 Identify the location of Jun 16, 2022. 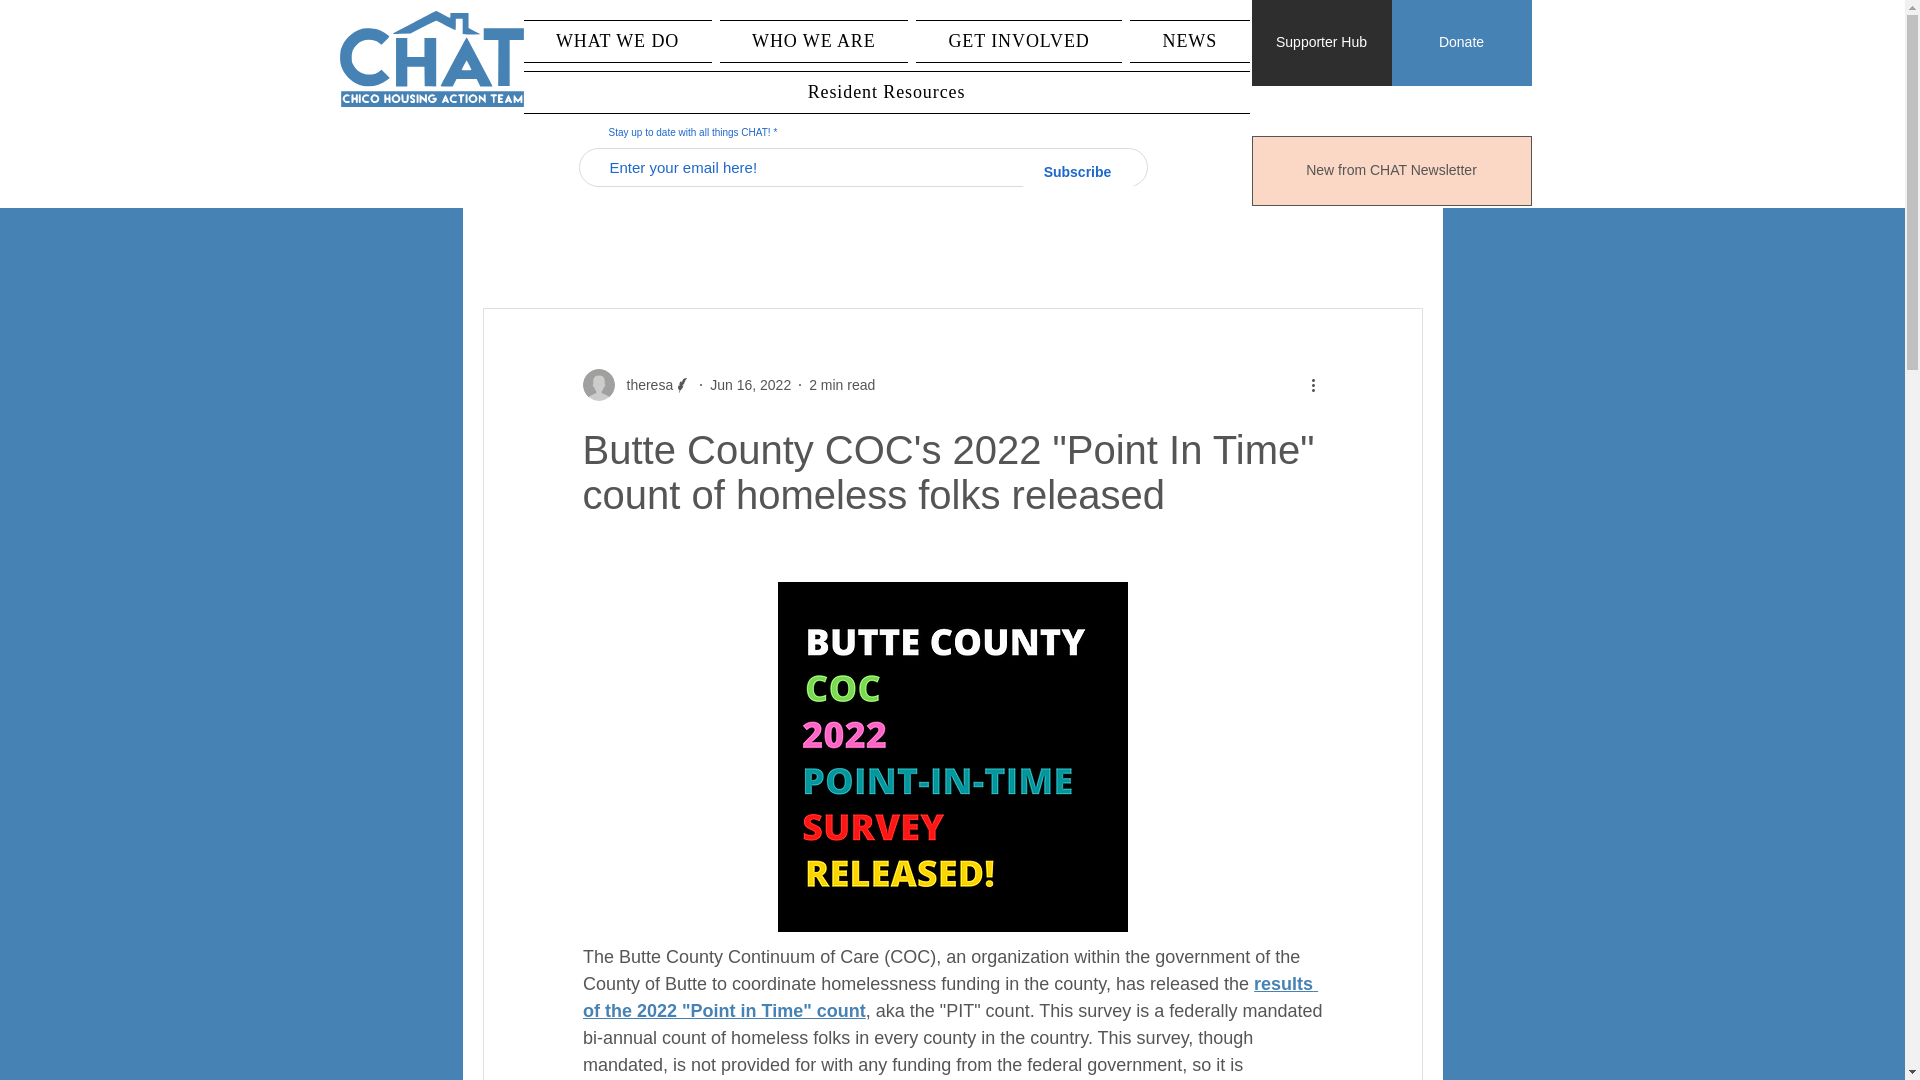
(750, 384).